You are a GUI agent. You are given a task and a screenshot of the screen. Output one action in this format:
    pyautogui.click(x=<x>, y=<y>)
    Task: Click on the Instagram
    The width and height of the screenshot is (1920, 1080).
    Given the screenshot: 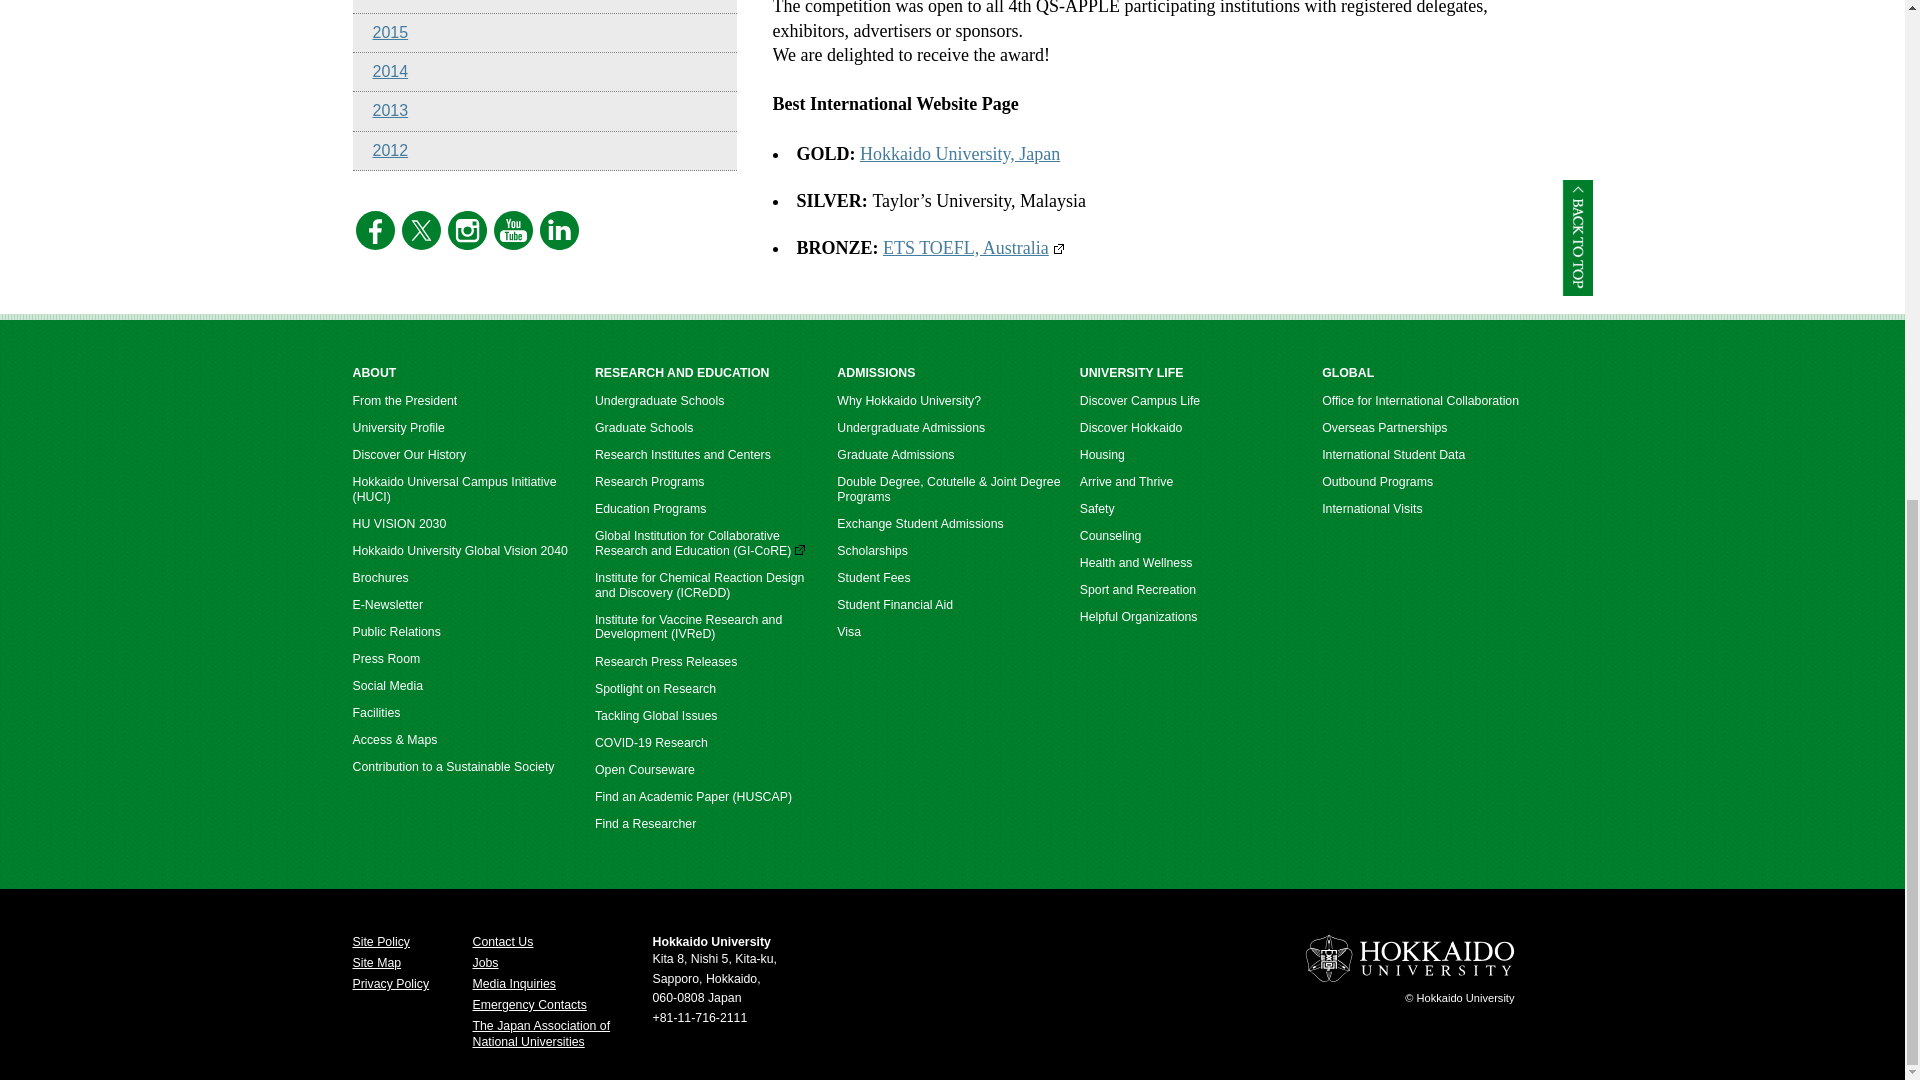 What is the action you would take?
    pyautogui.click(x=467, y=244)
    